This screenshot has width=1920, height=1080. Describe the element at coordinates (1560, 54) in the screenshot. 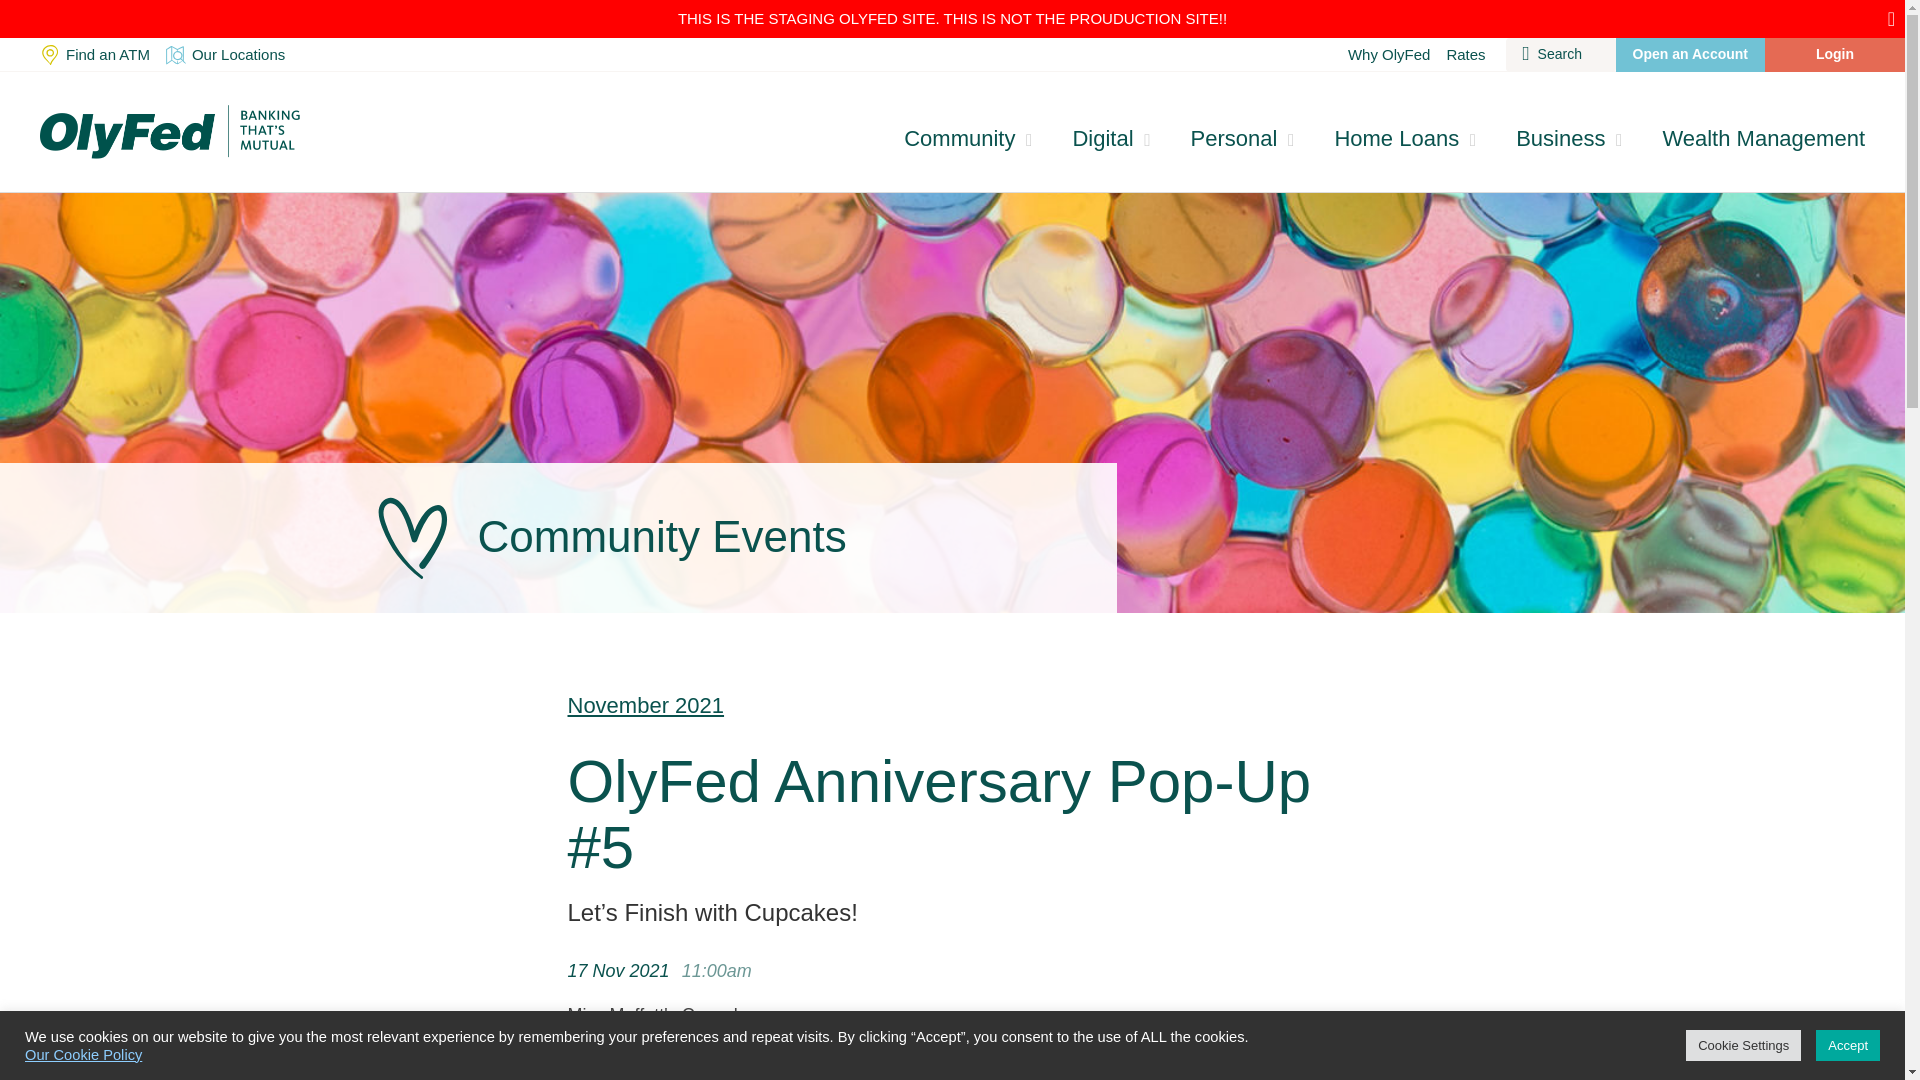

I see `Search` at that location.